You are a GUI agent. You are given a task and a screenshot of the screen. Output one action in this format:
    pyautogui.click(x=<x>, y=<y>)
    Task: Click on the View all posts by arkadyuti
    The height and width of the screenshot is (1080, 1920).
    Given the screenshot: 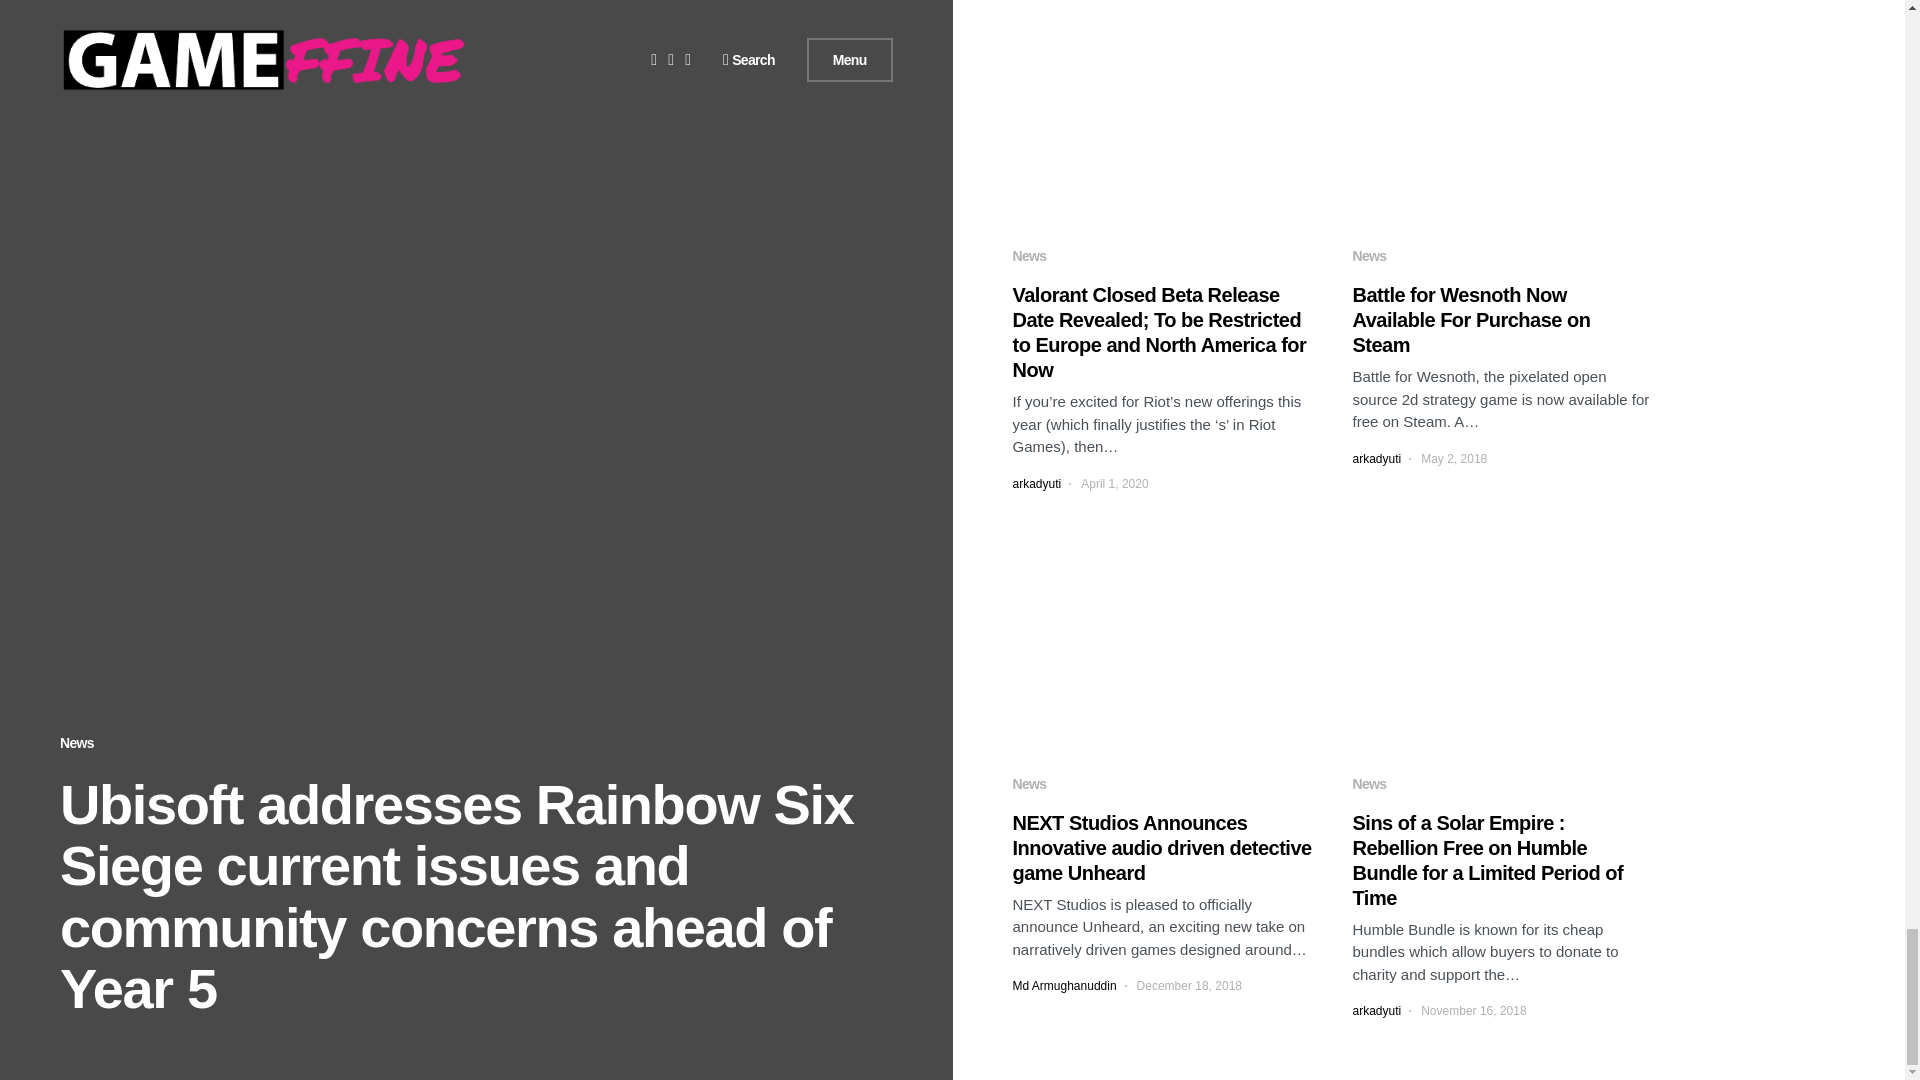 What is the action you would take?
    pyautogui.click(x=1376, y=1010)
    